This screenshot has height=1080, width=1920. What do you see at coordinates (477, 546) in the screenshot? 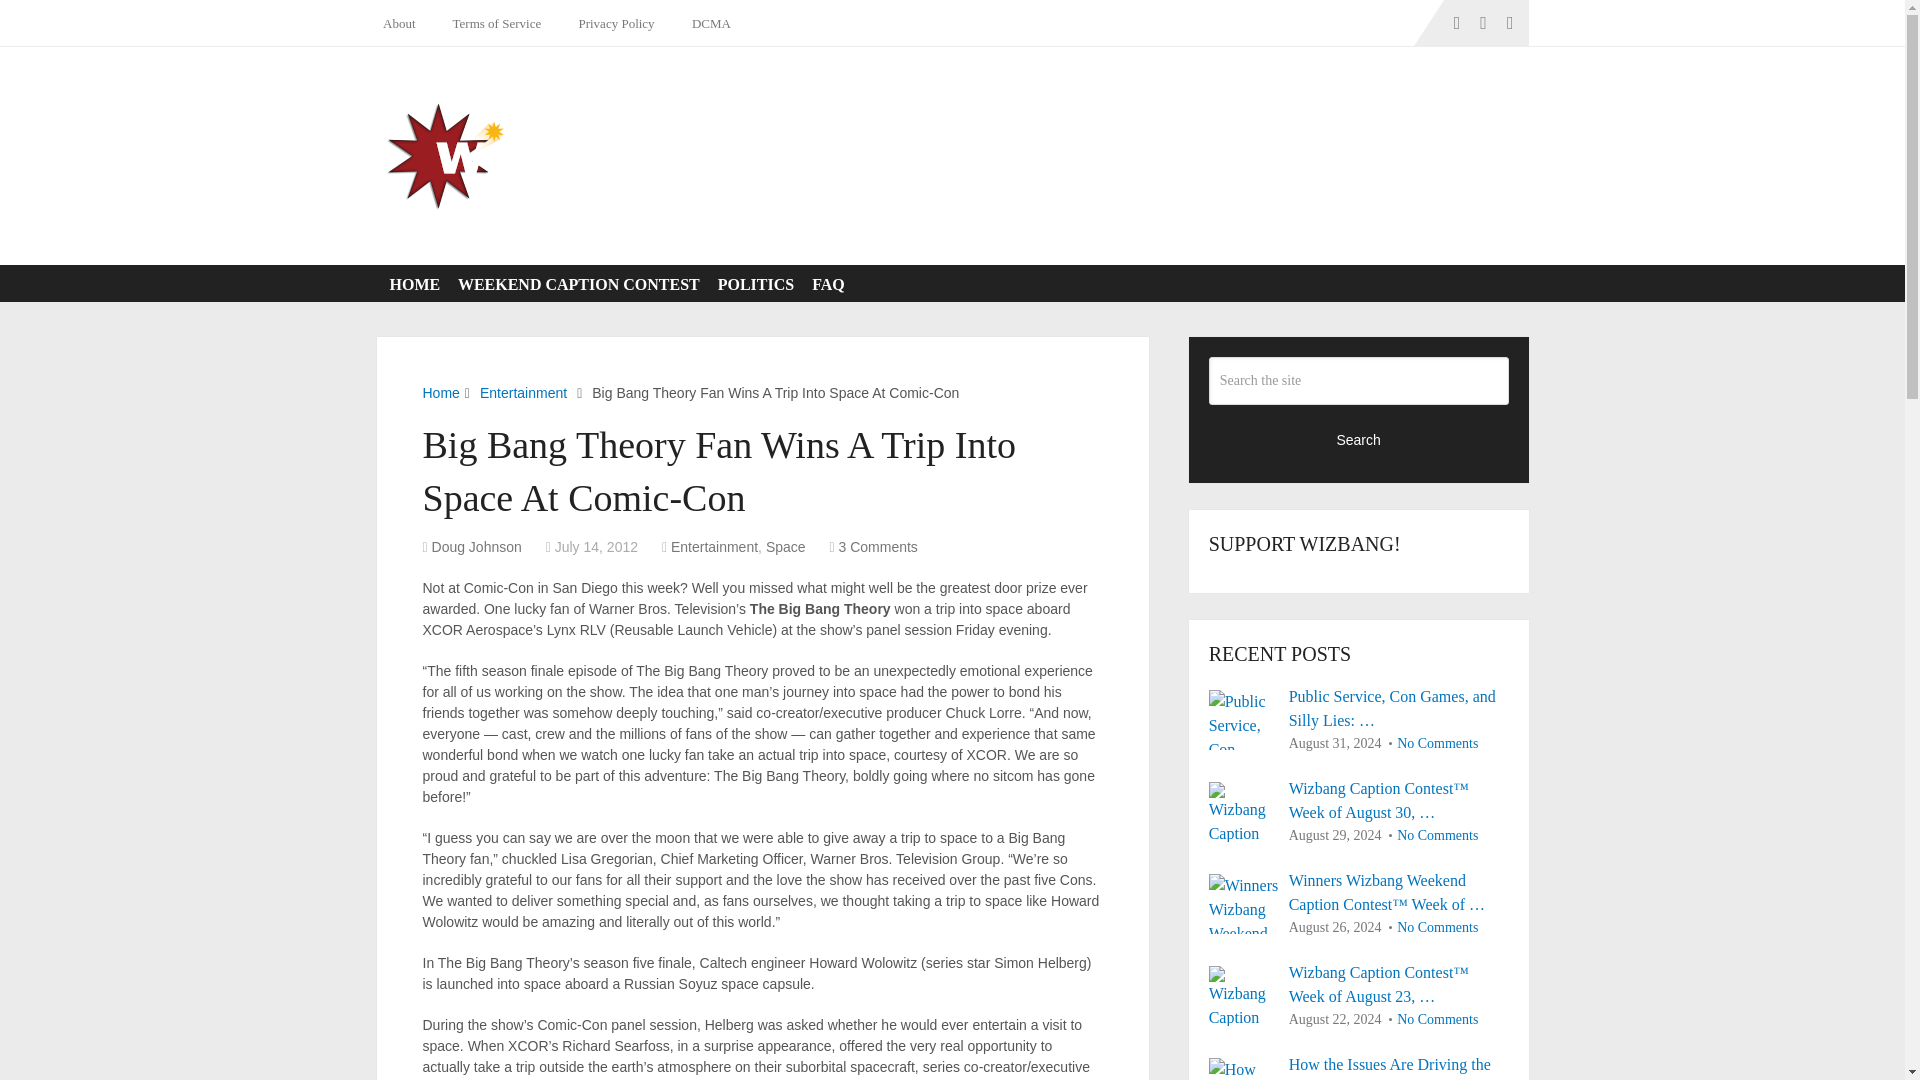
I see `Posts by Doug Johnson` at bounding box center [477, 546].